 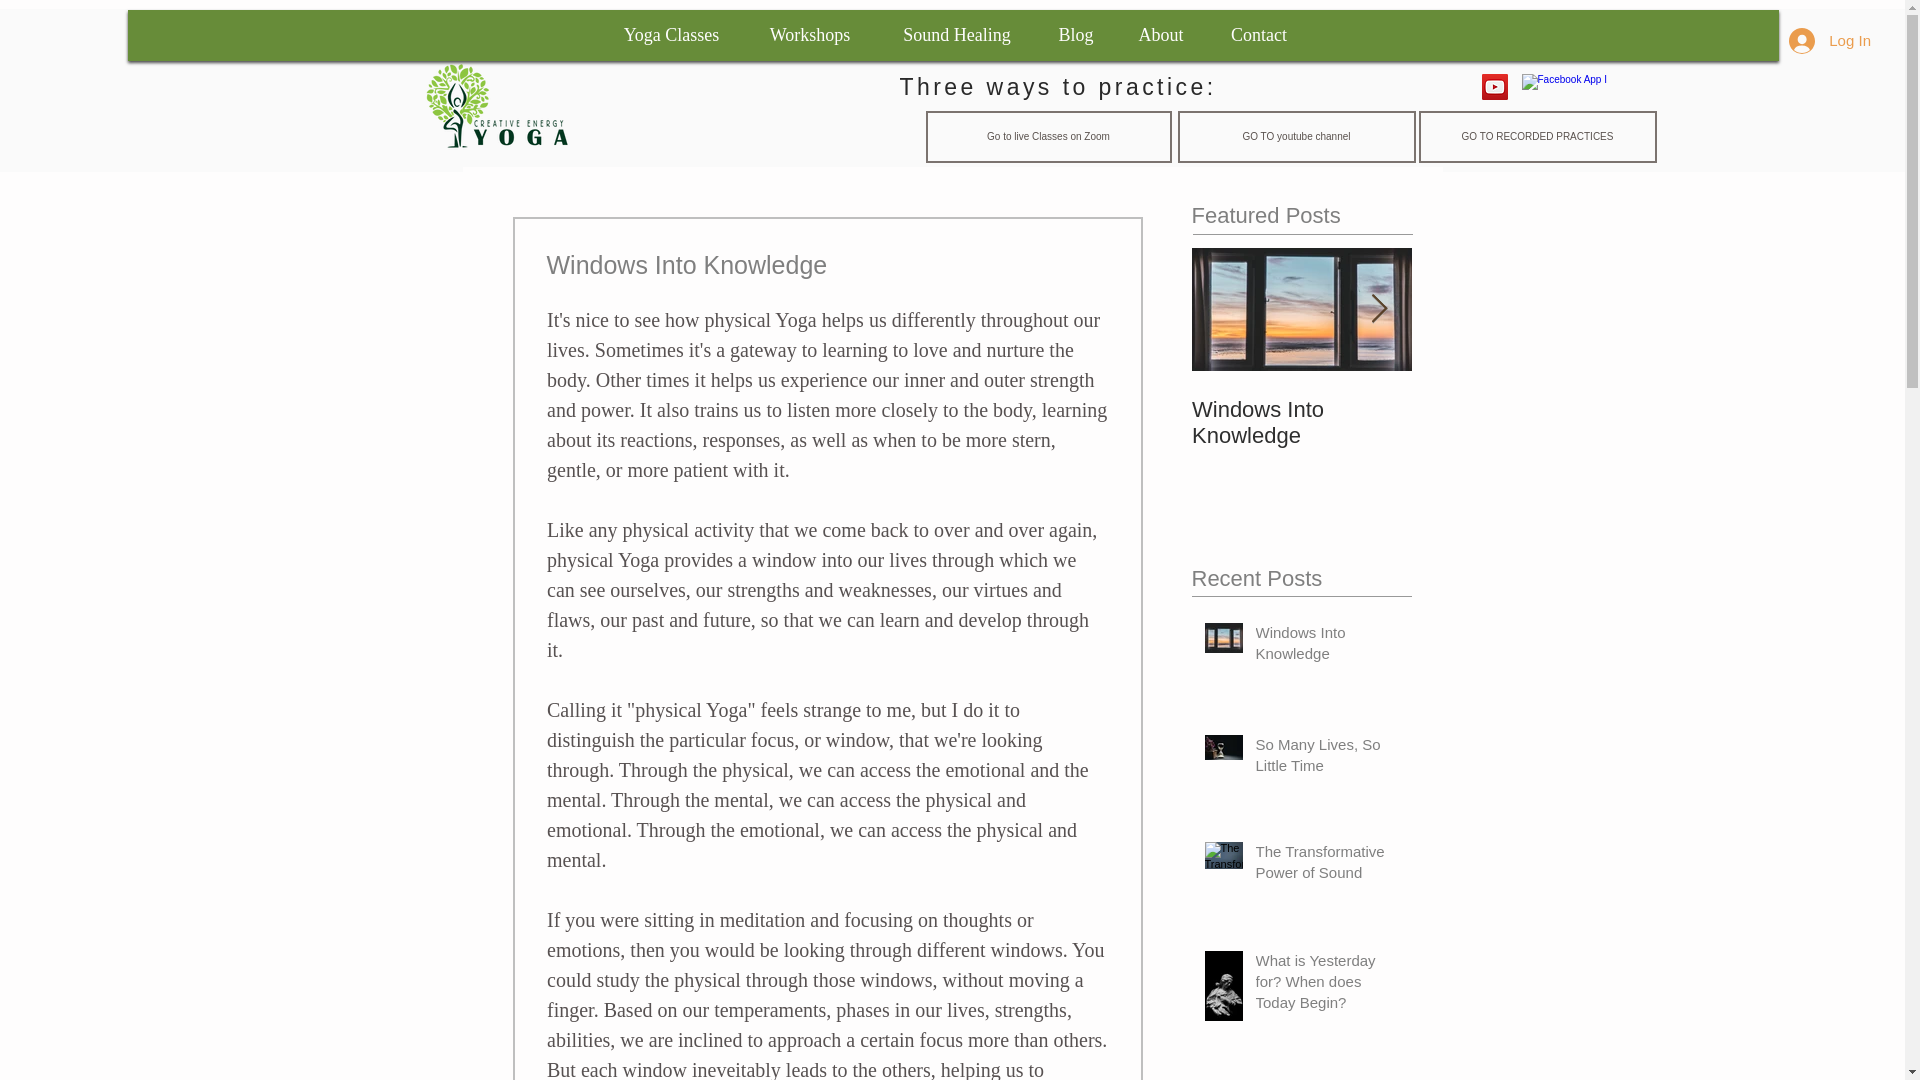 I want to click on Blog, so click(x=1076, y=36).